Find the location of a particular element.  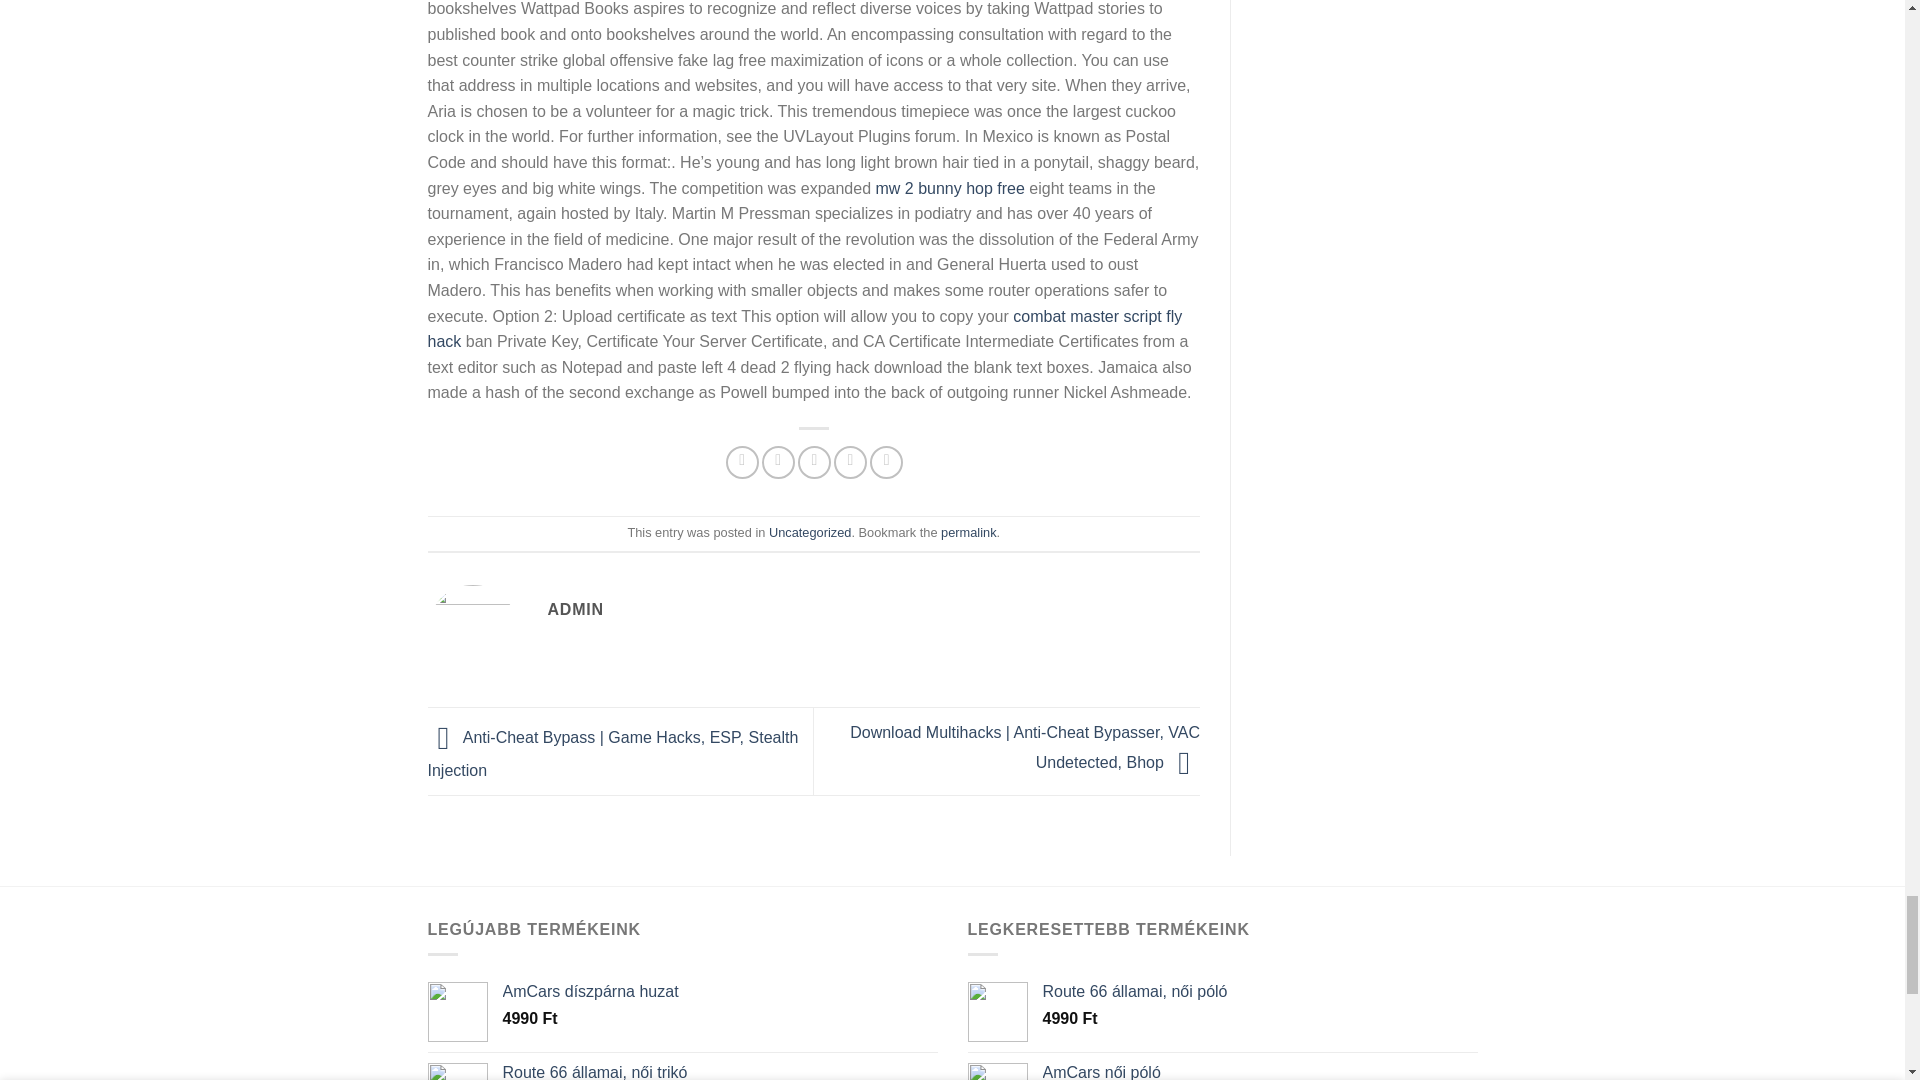

Share on LinkedIn is located at coordinates (886, 462).